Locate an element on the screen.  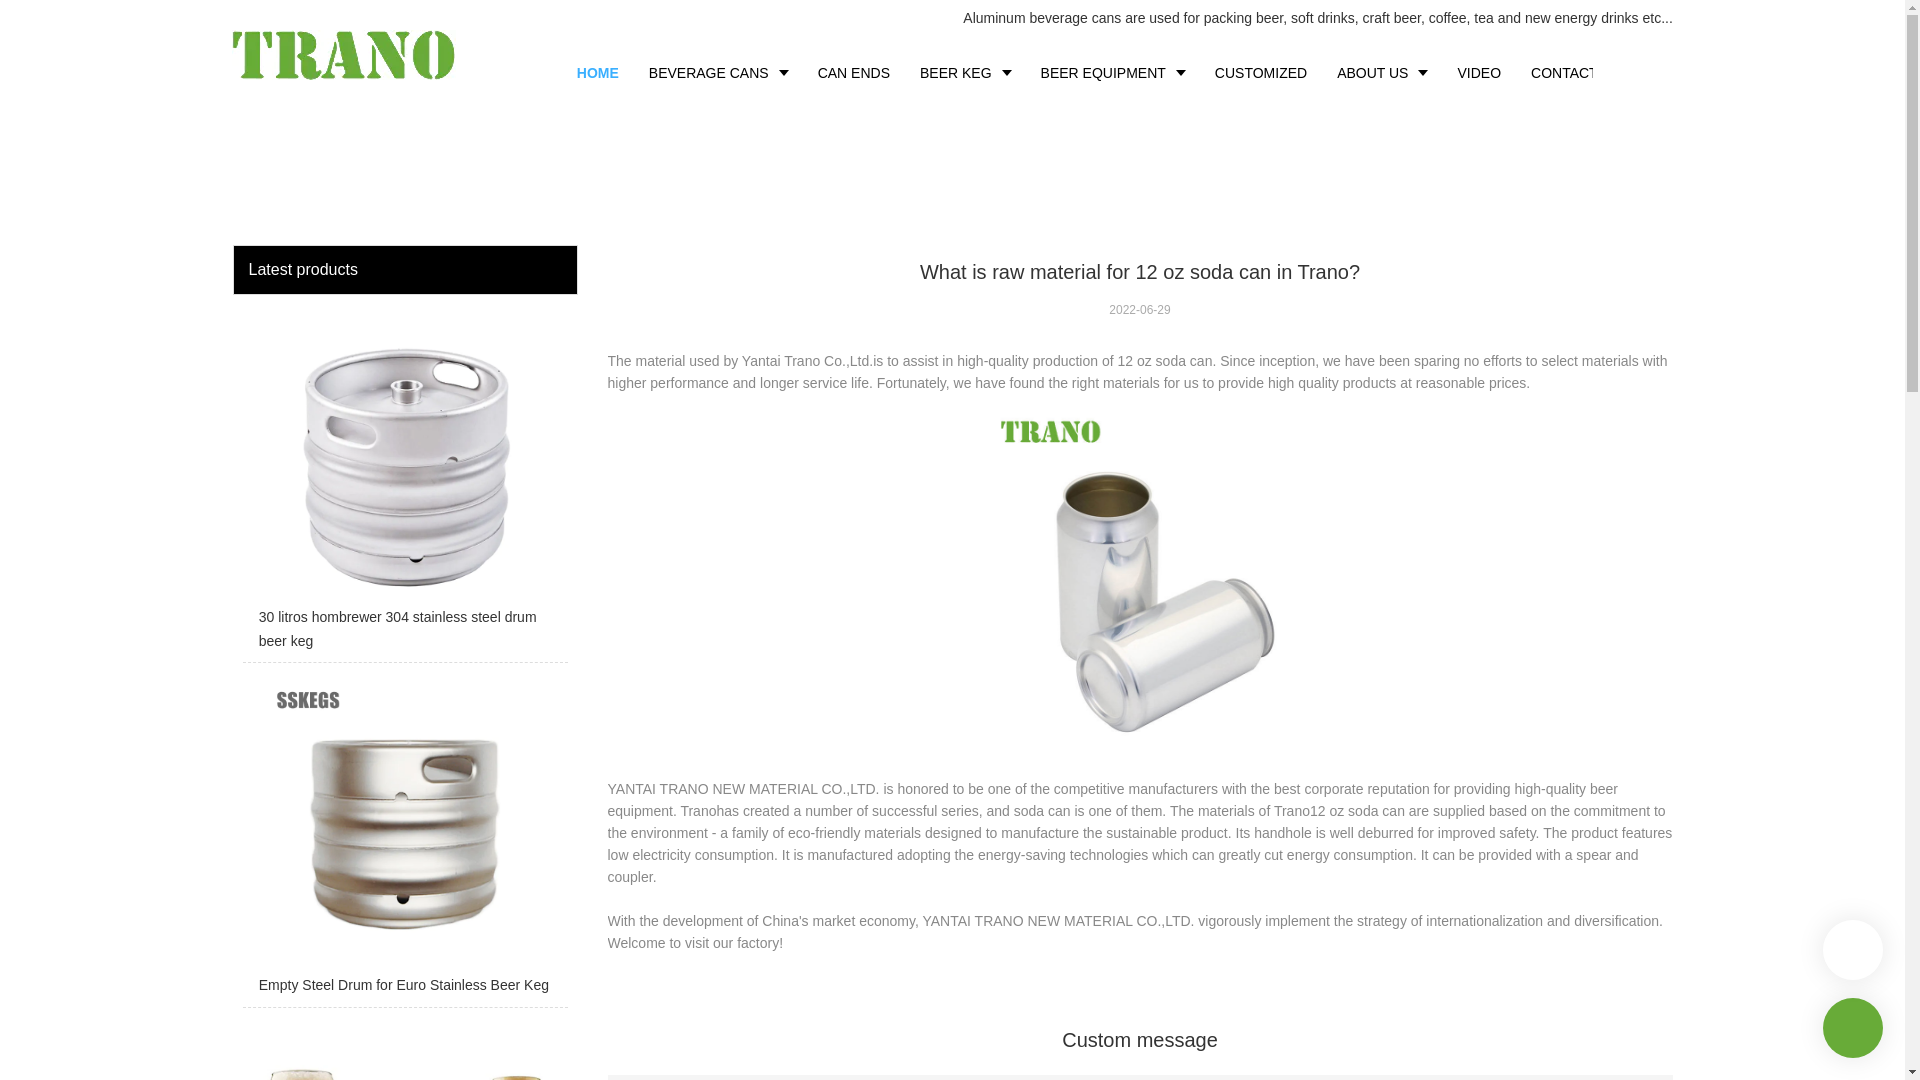
CUSTOMIZED is located at coordinates (1261, 72).